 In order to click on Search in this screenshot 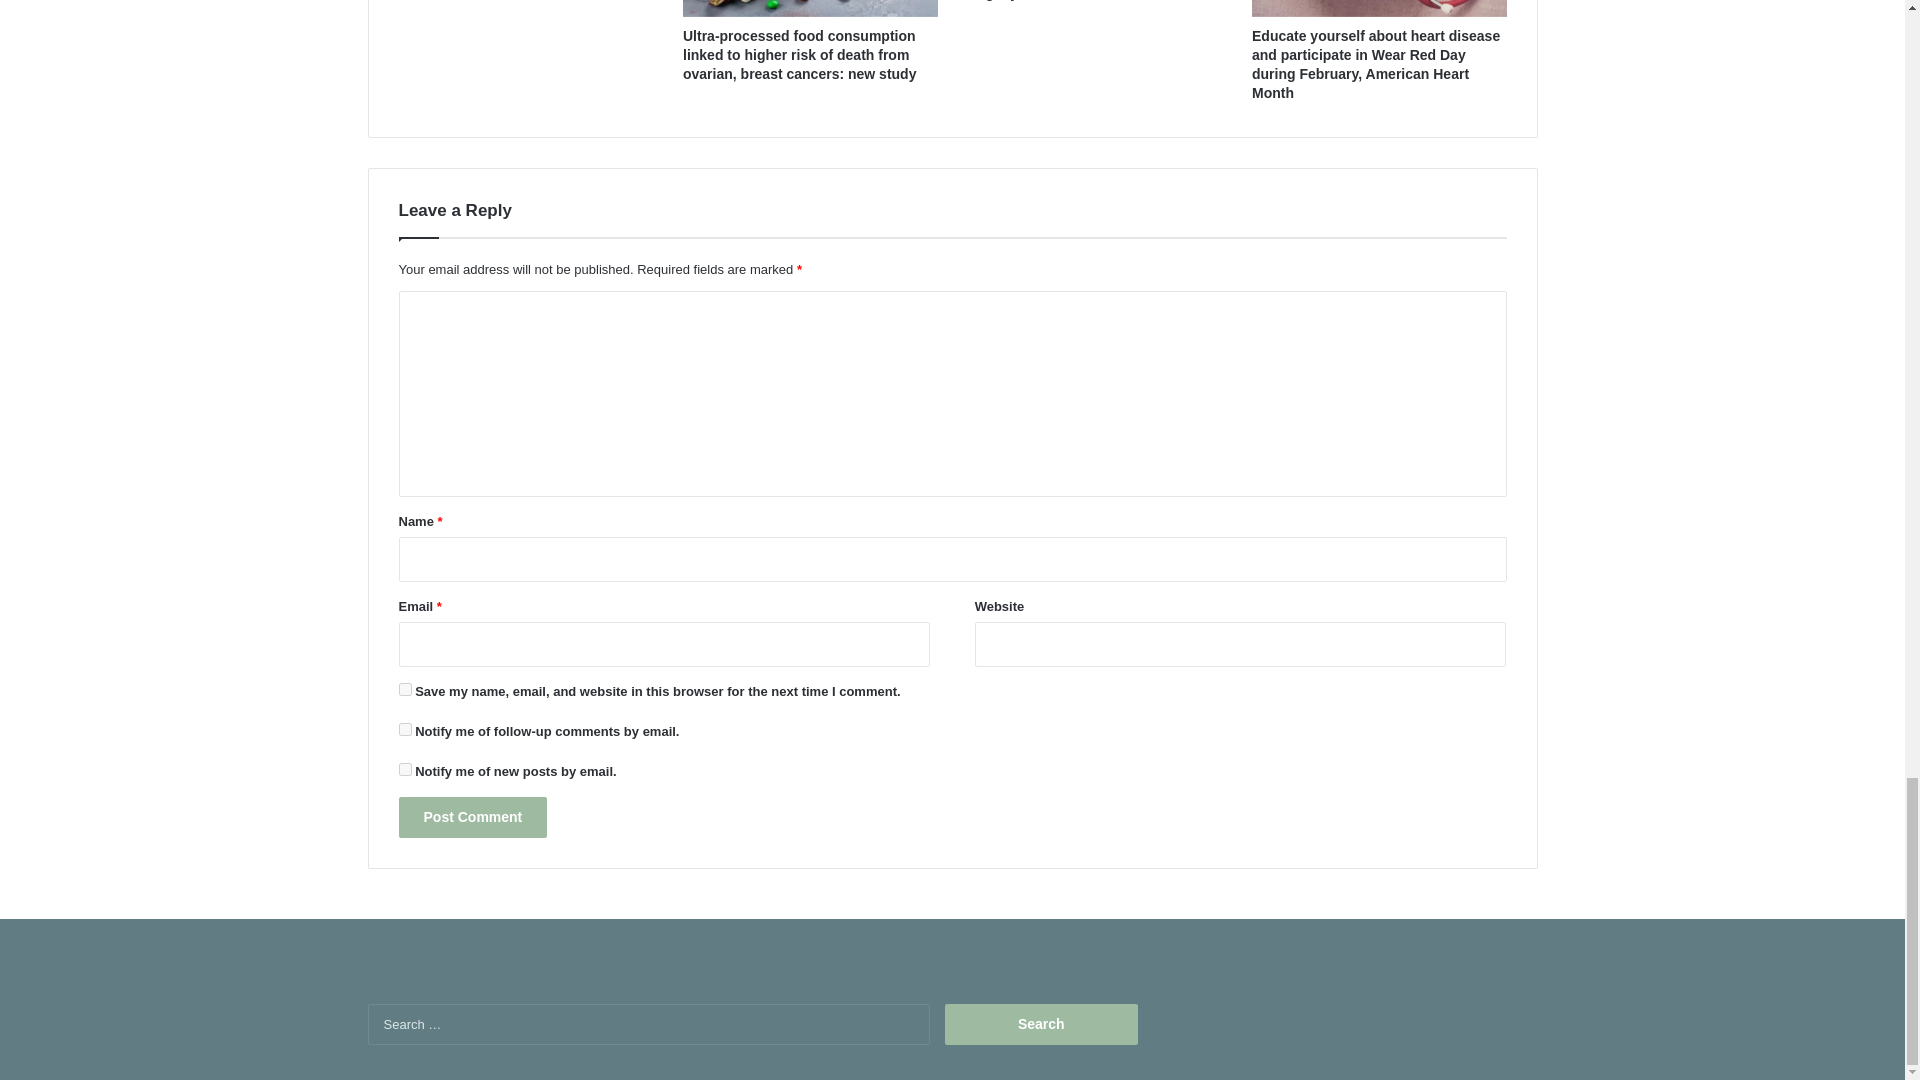, I will do `click(1041, 1024)`.